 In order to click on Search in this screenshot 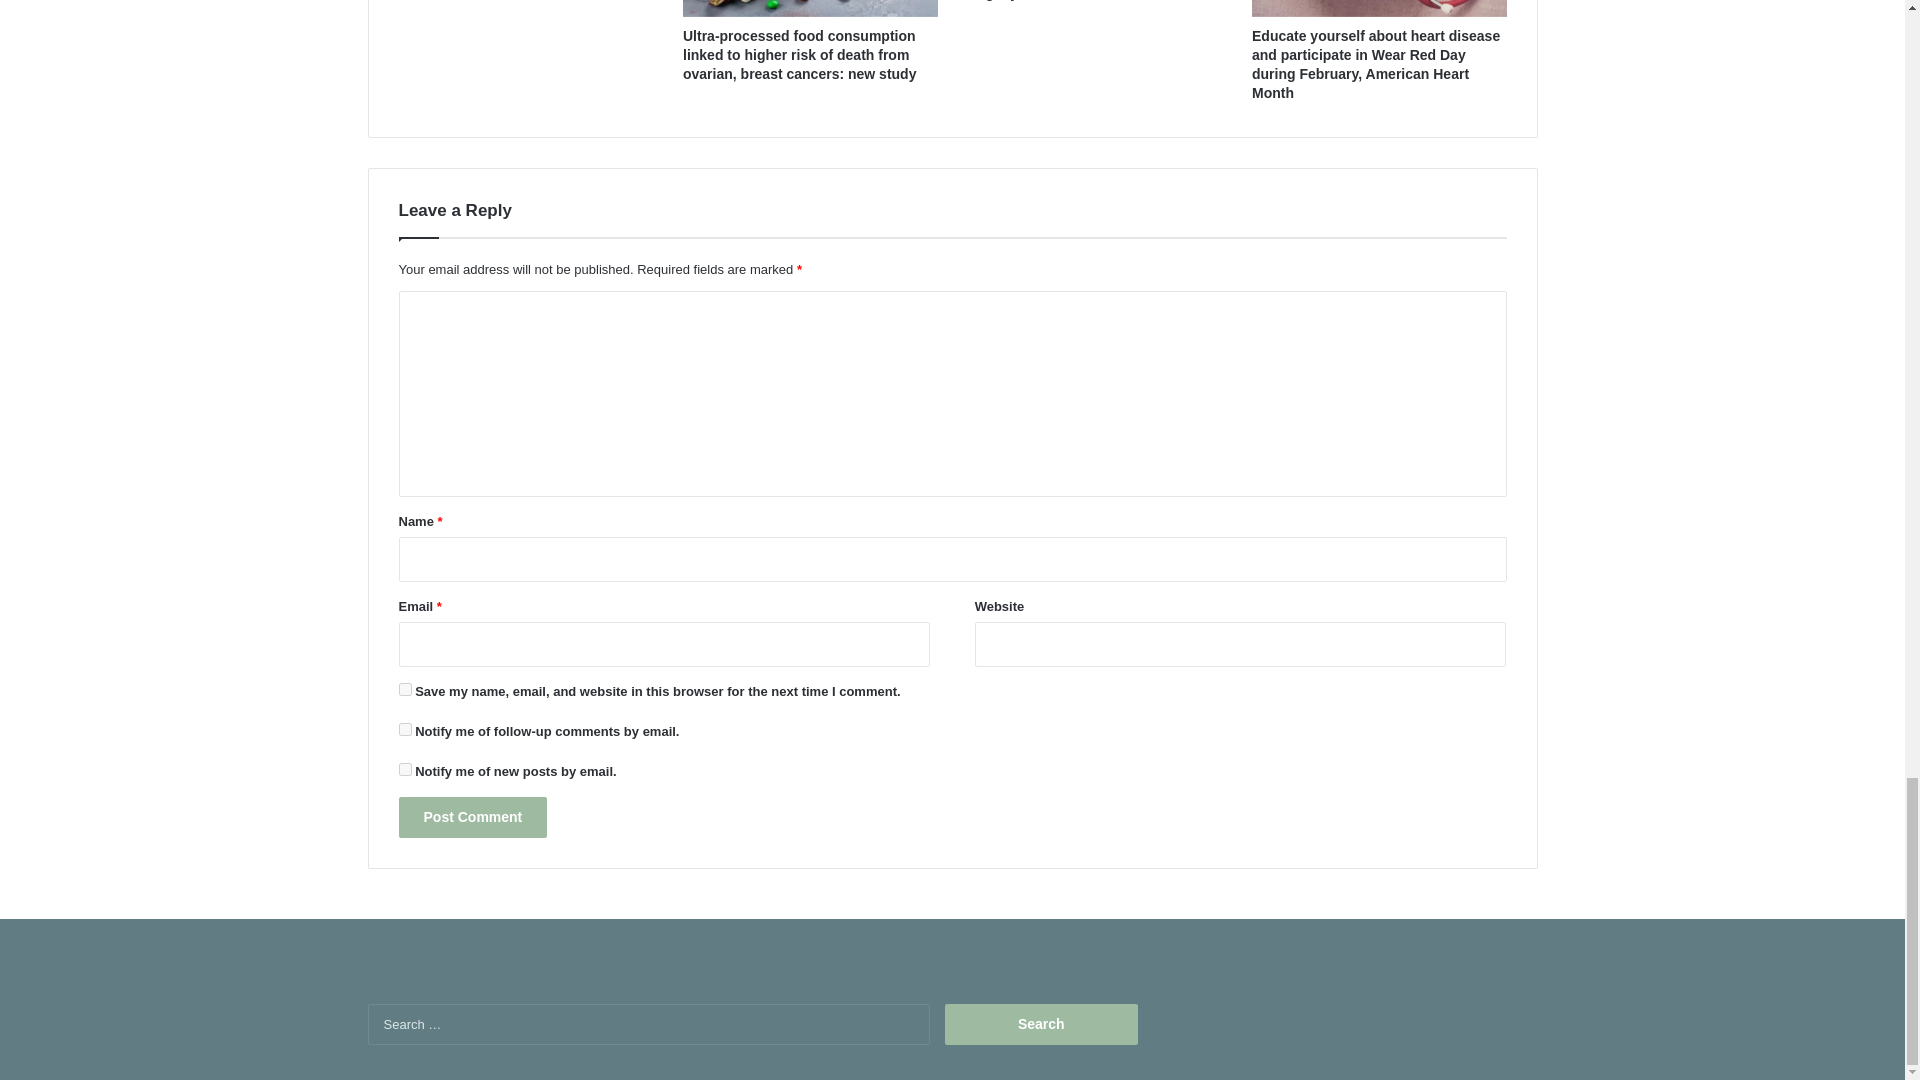, I will do `click(1041, 1024)`.